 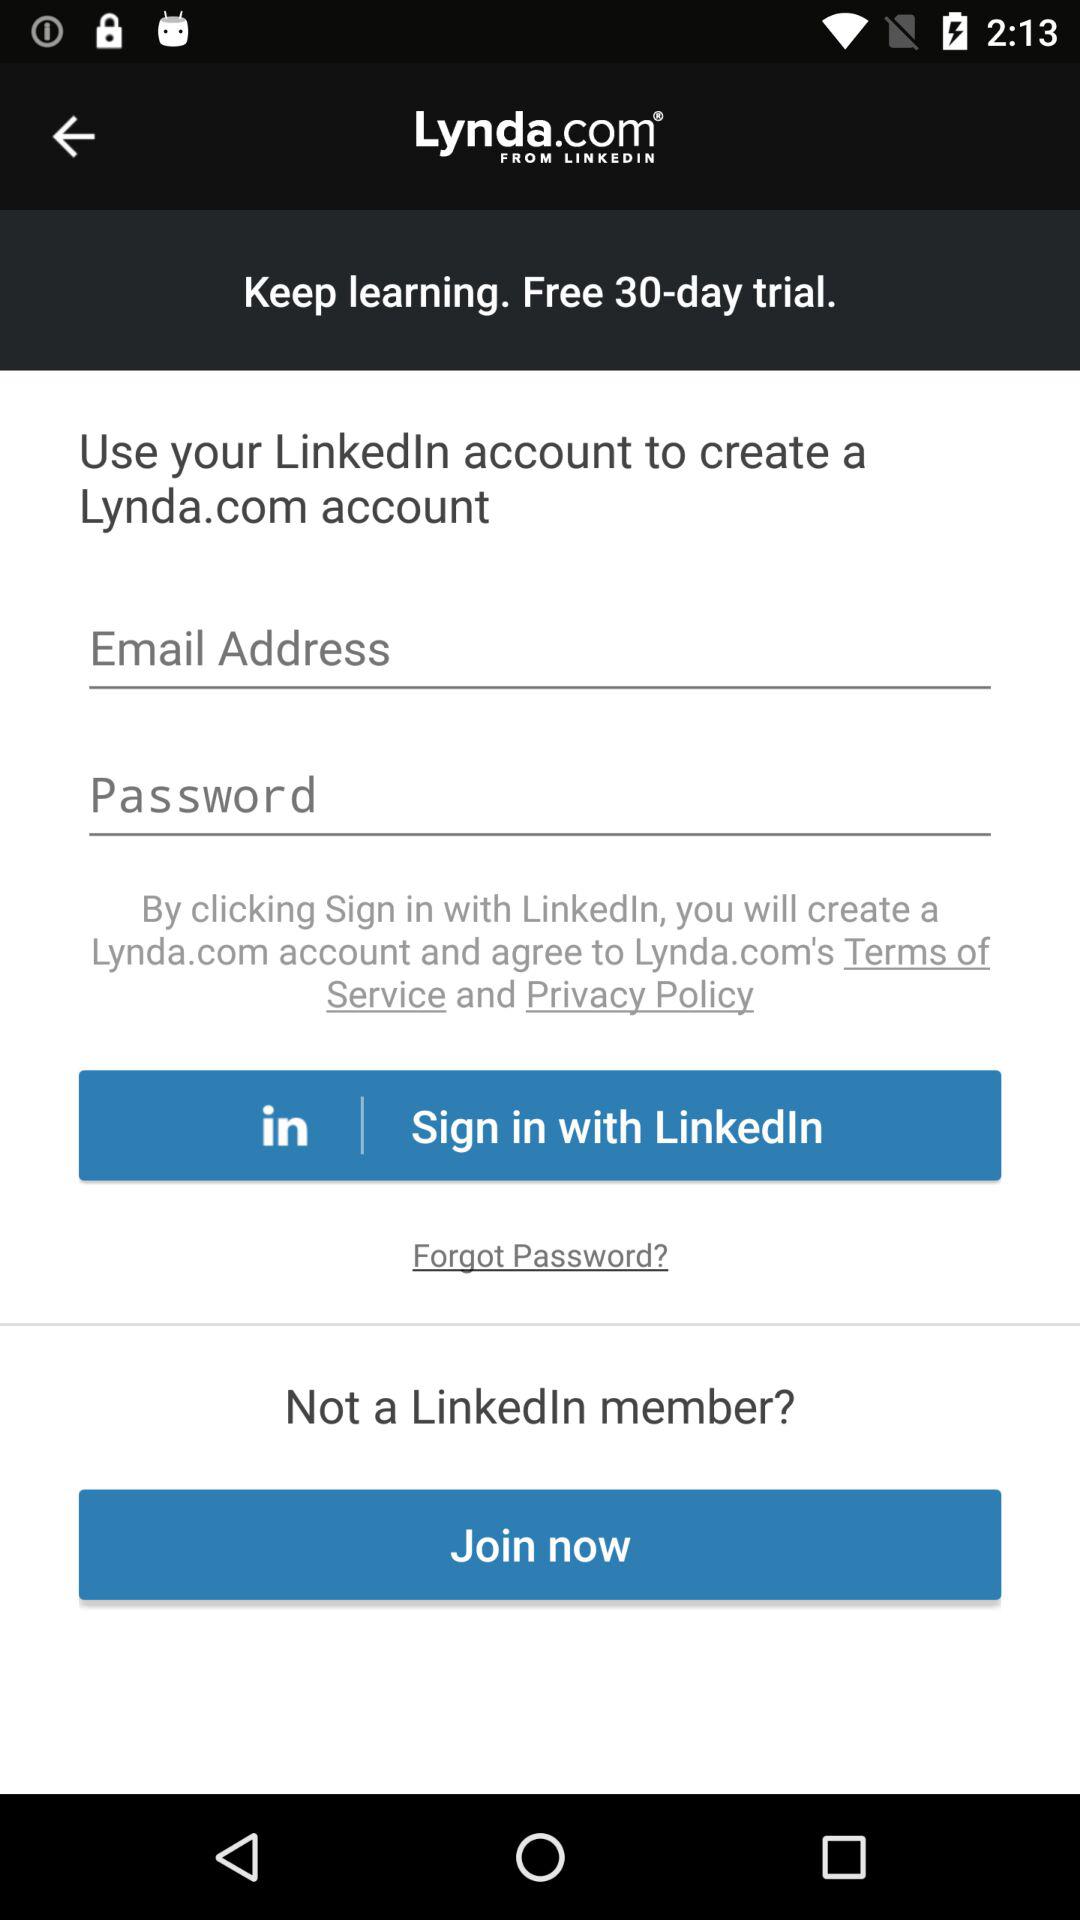 I want to click on jump to the forgot password?, so click(x=540, y=1254).